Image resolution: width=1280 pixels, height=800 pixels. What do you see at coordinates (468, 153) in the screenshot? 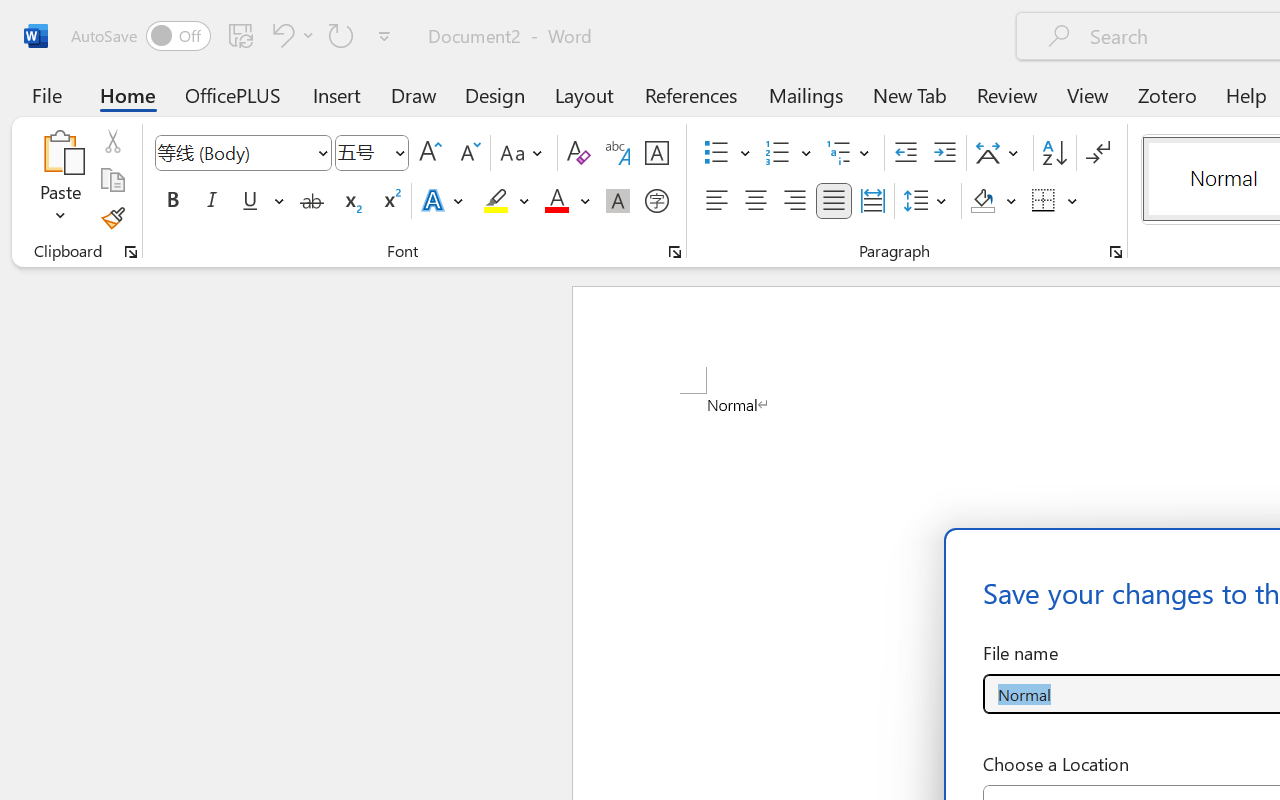
I see `Shrink Font` at bounding box center [468, 153].